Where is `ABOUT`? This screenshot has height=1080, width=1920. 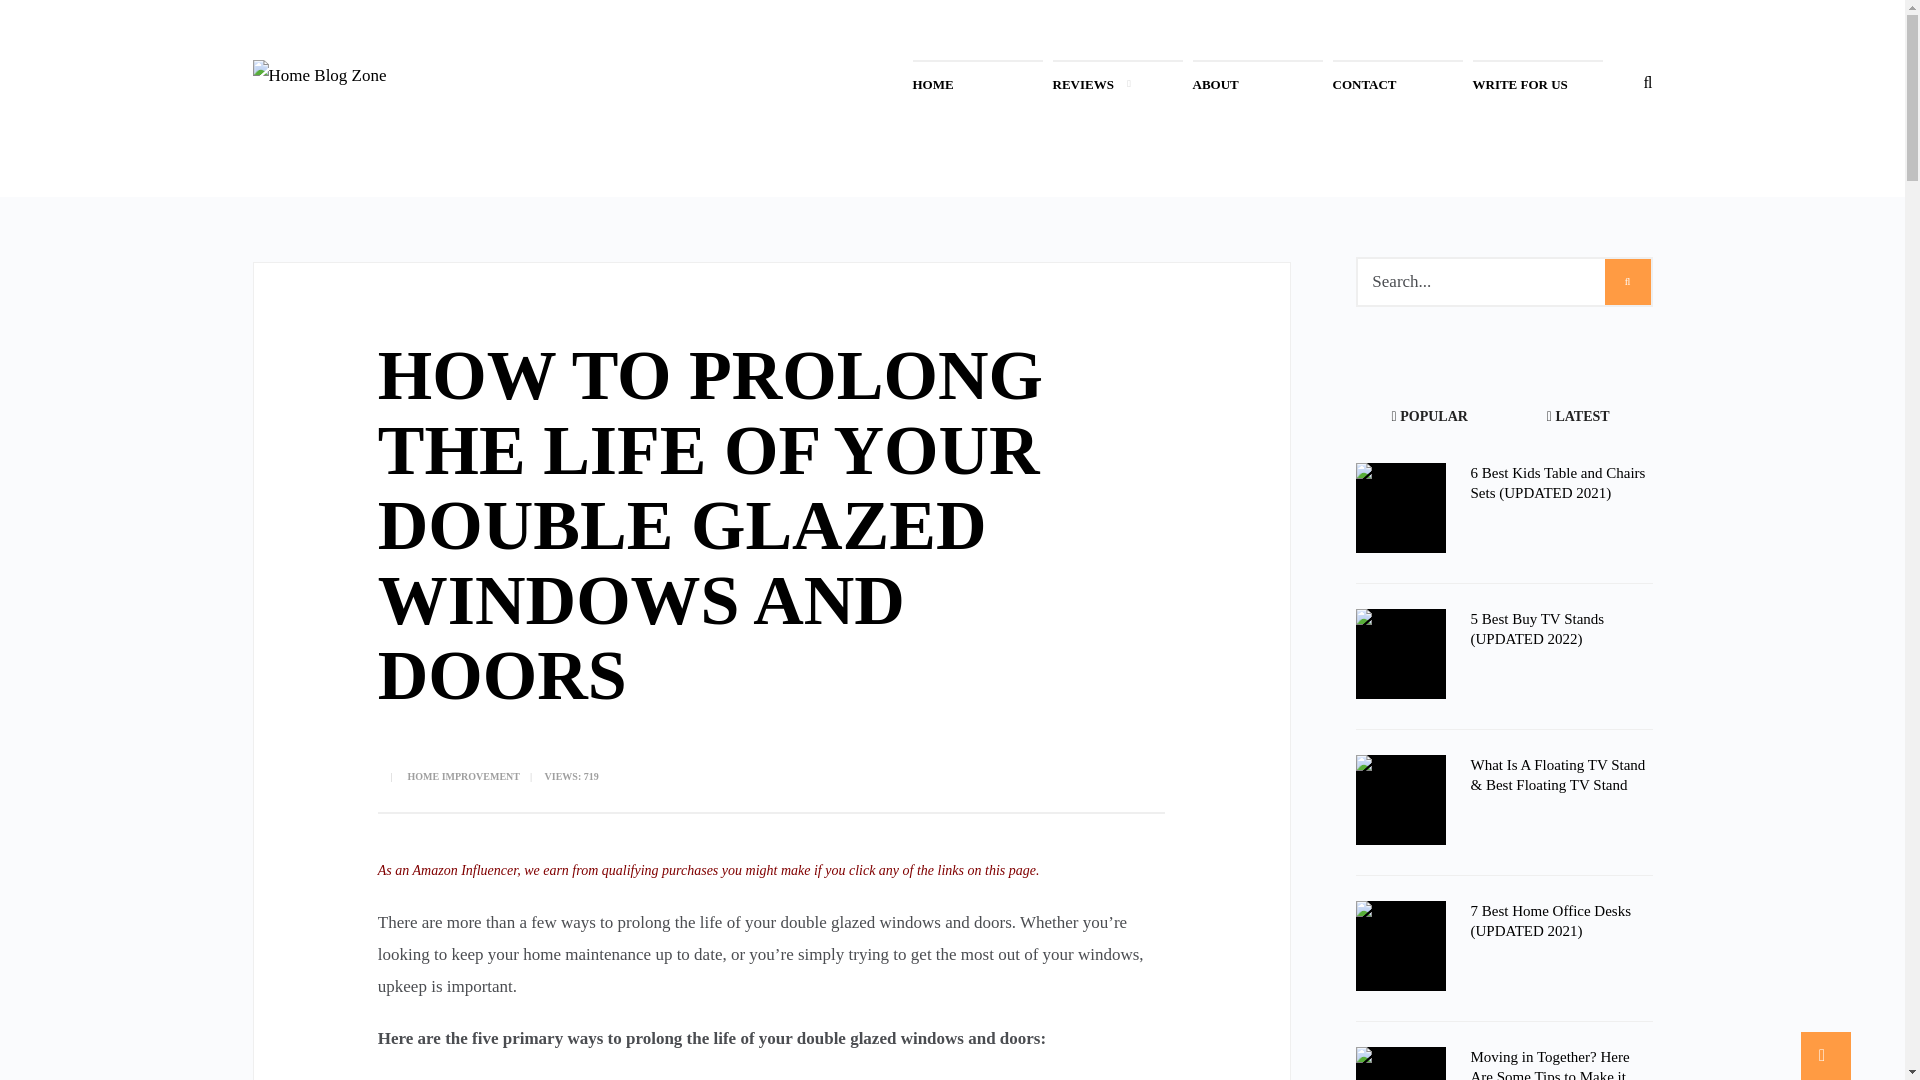 ABOUT is located at coordinates (1228, 84).